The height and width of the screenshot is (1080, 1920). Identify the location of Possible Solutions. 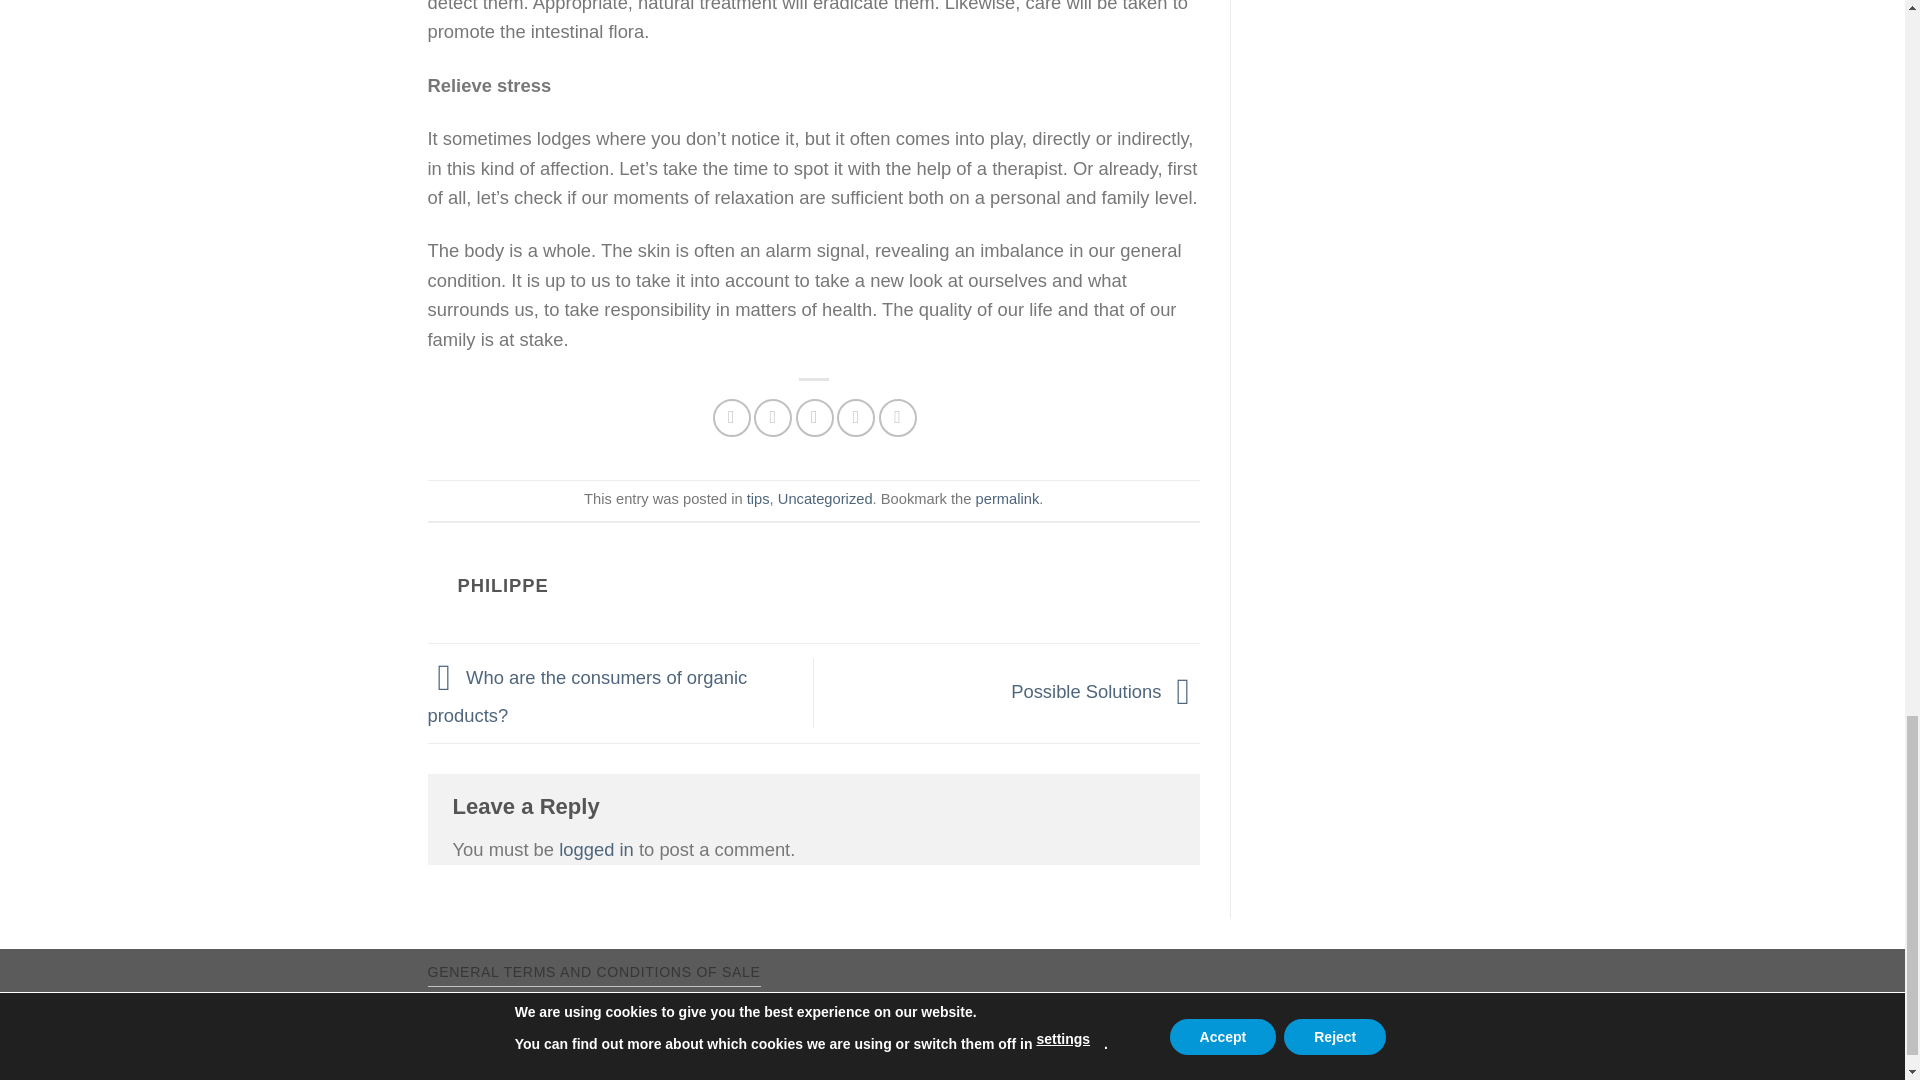
(1106, 692).